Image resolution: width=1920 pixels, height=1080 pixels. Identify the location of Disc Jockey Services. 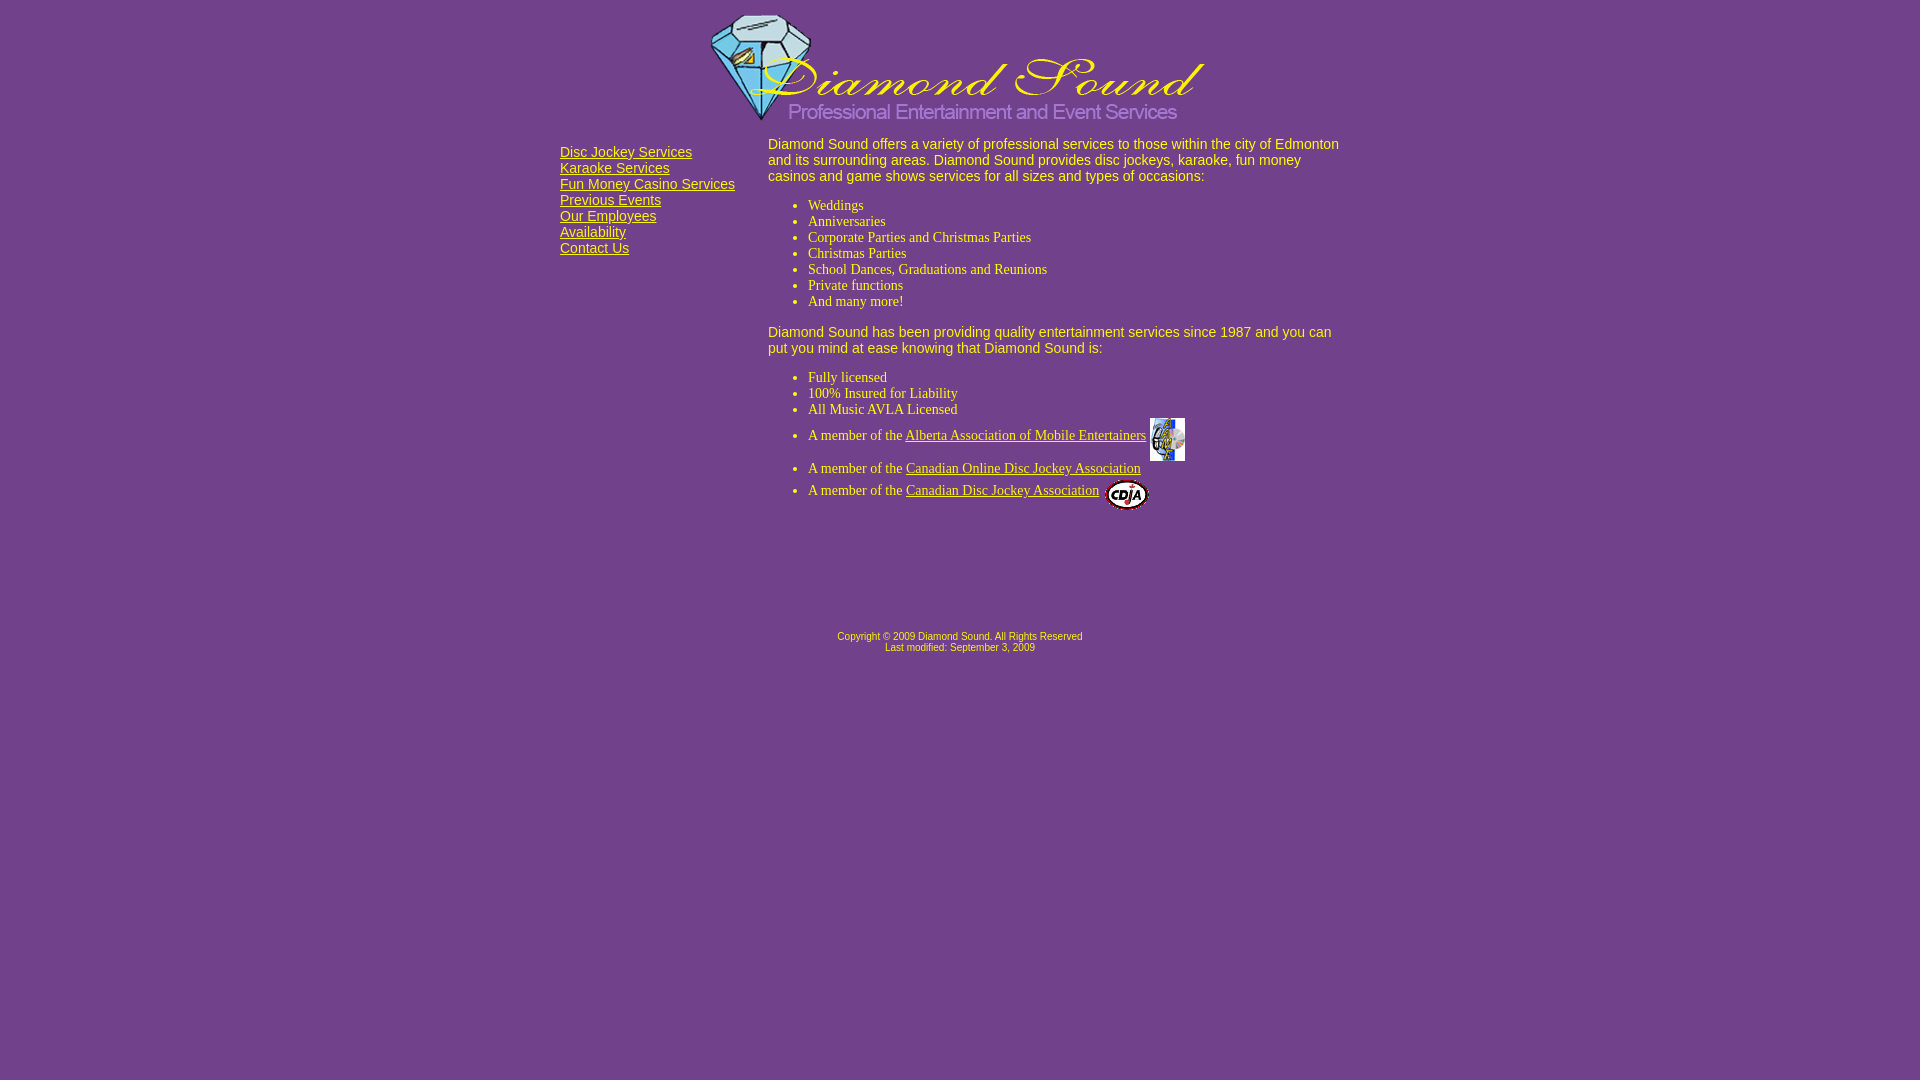
(626, 152).